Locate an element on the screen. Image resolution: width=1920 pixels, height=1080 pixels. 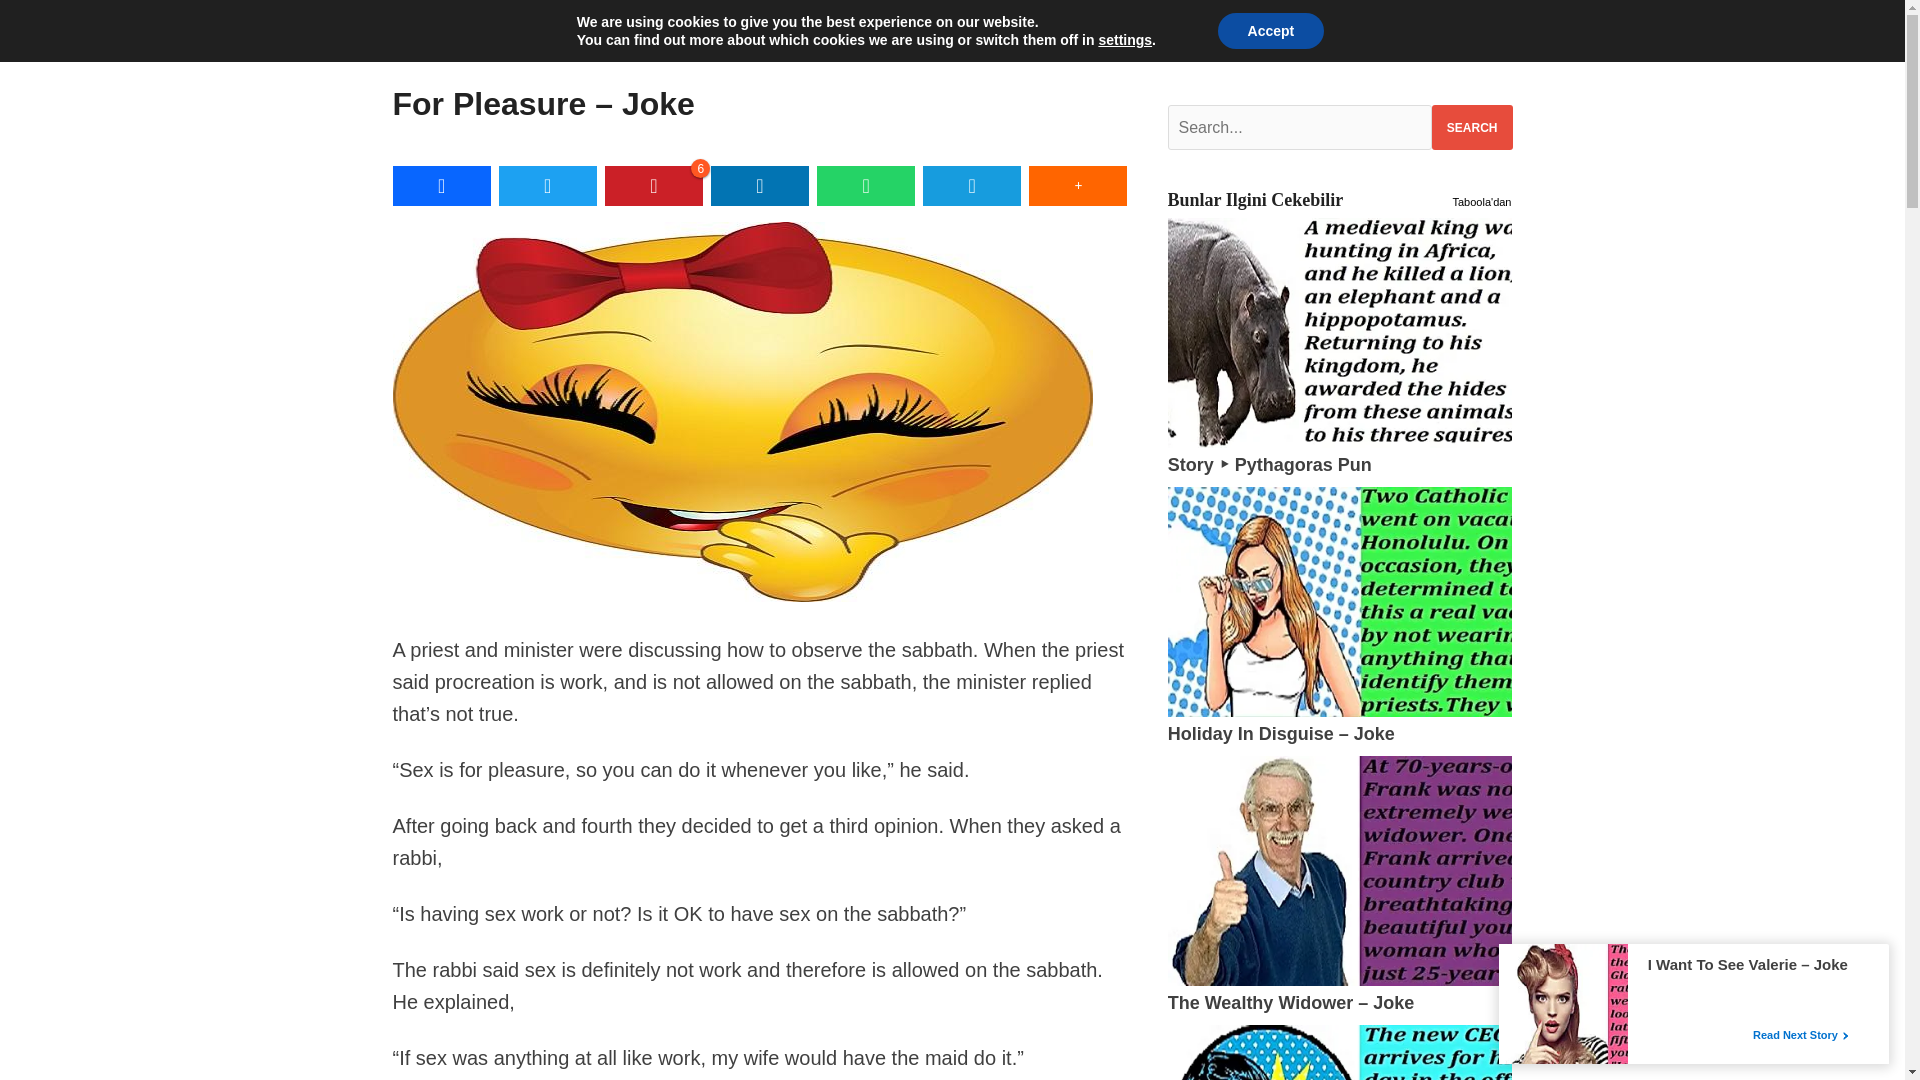
Share this on Facebook is located at coordinates (440, 186).